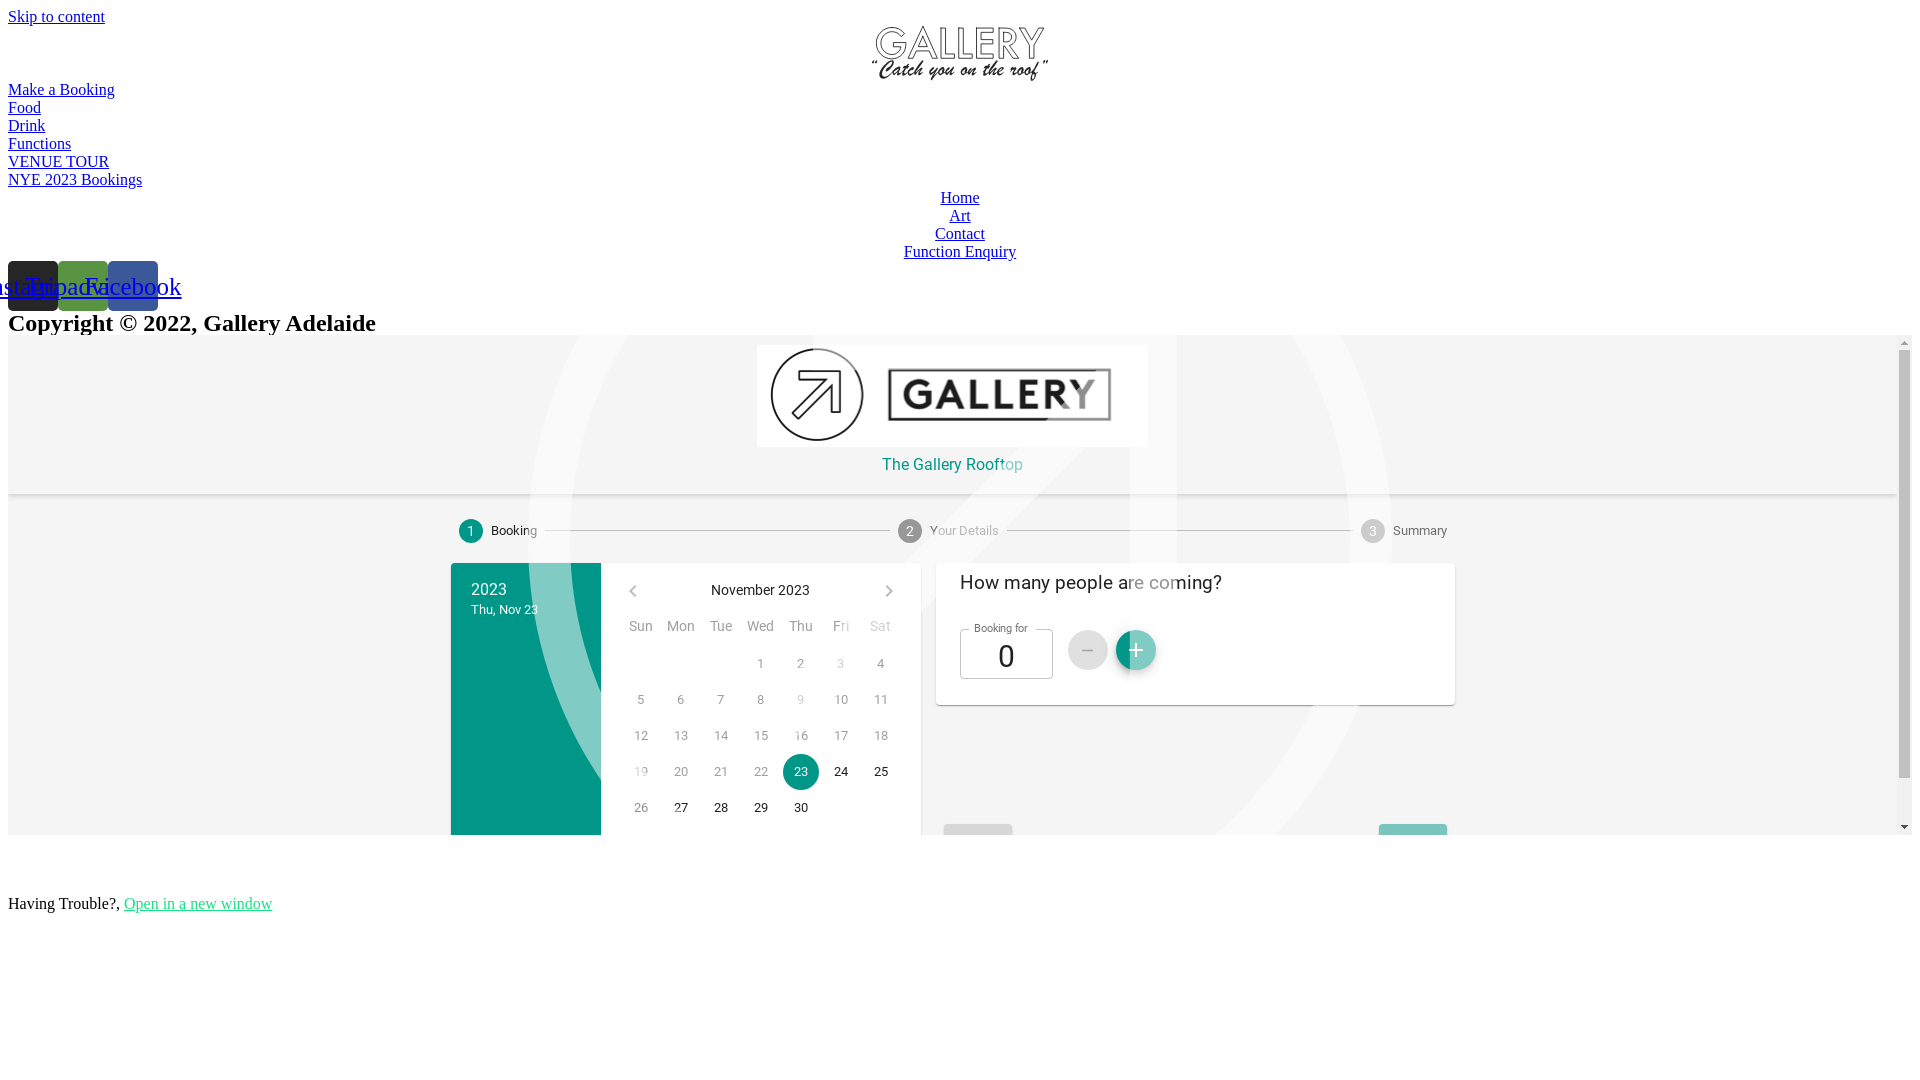  What do you see at coordinates (33, 286) in the screenshot?
I see `Instagram` at bounding box center [33, 286].